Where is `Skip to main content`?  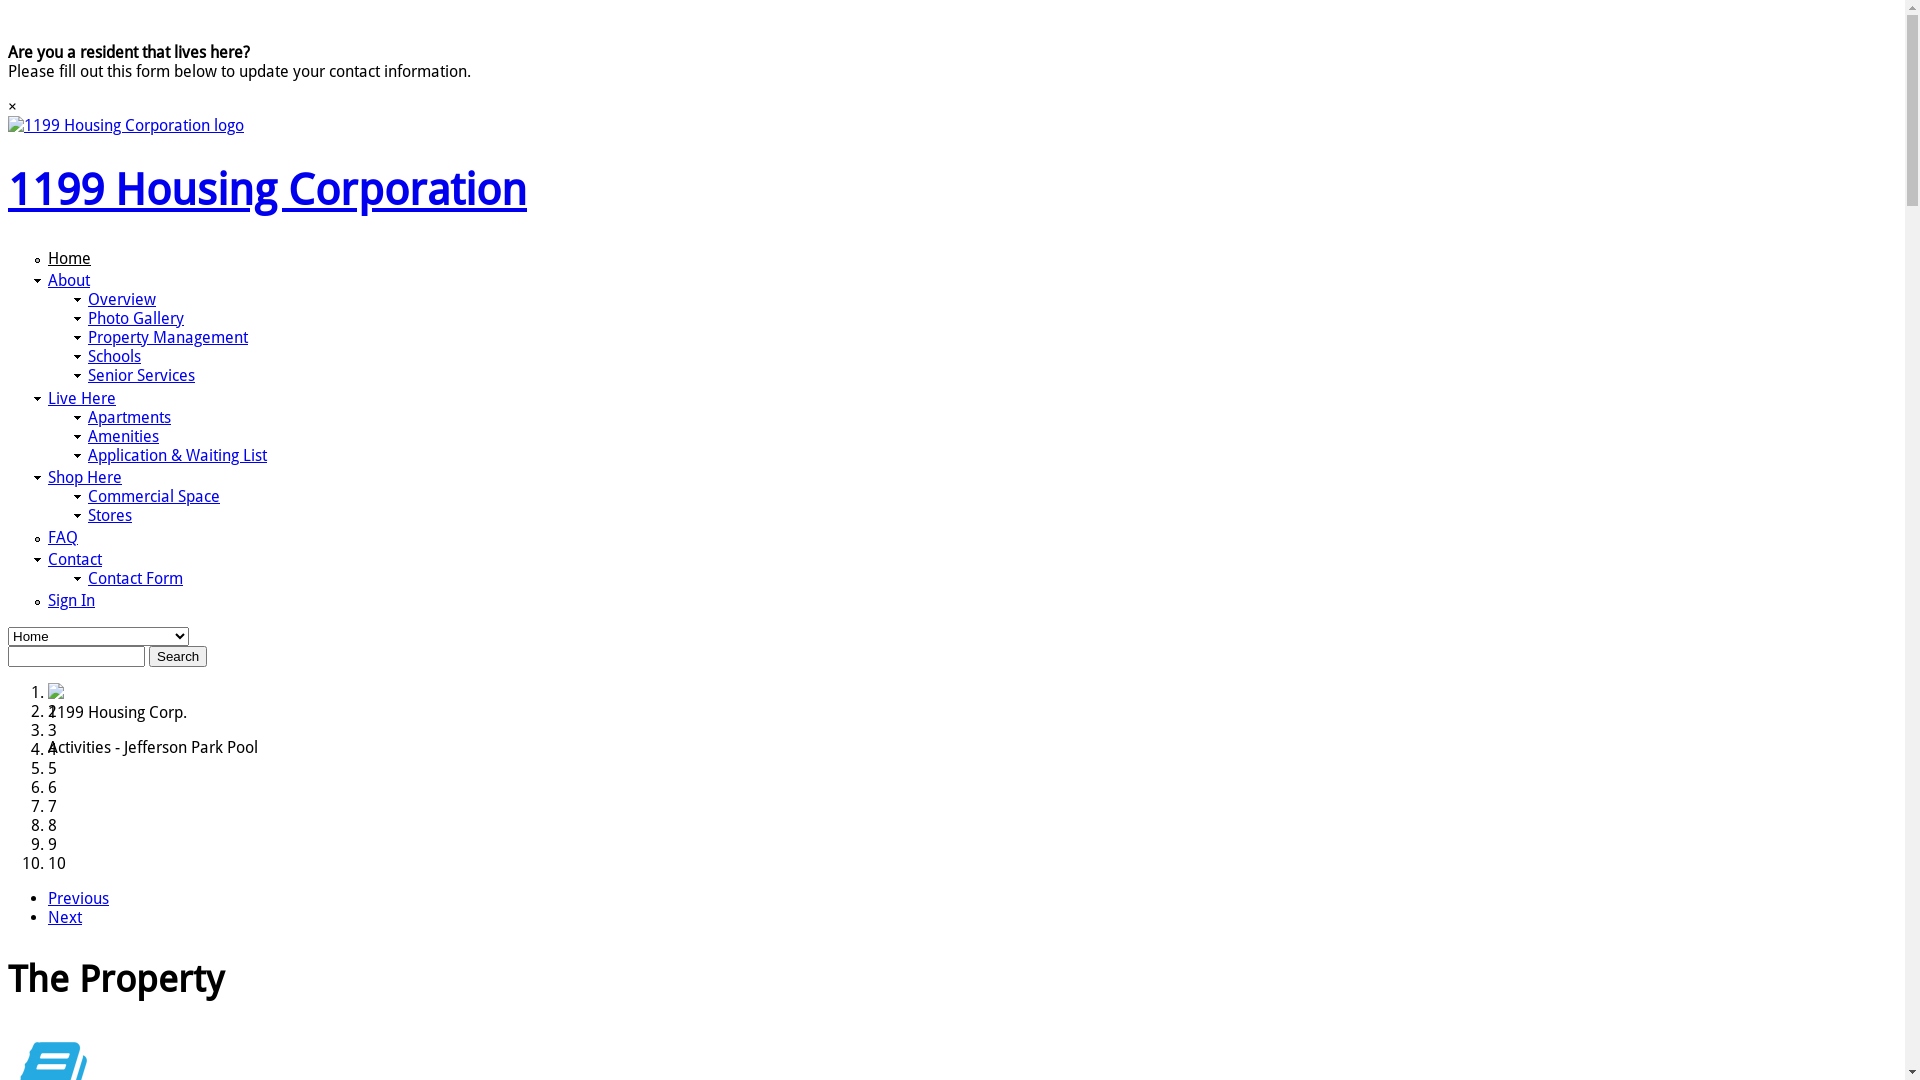 Skip to main content is located at coordinates (80, 8).